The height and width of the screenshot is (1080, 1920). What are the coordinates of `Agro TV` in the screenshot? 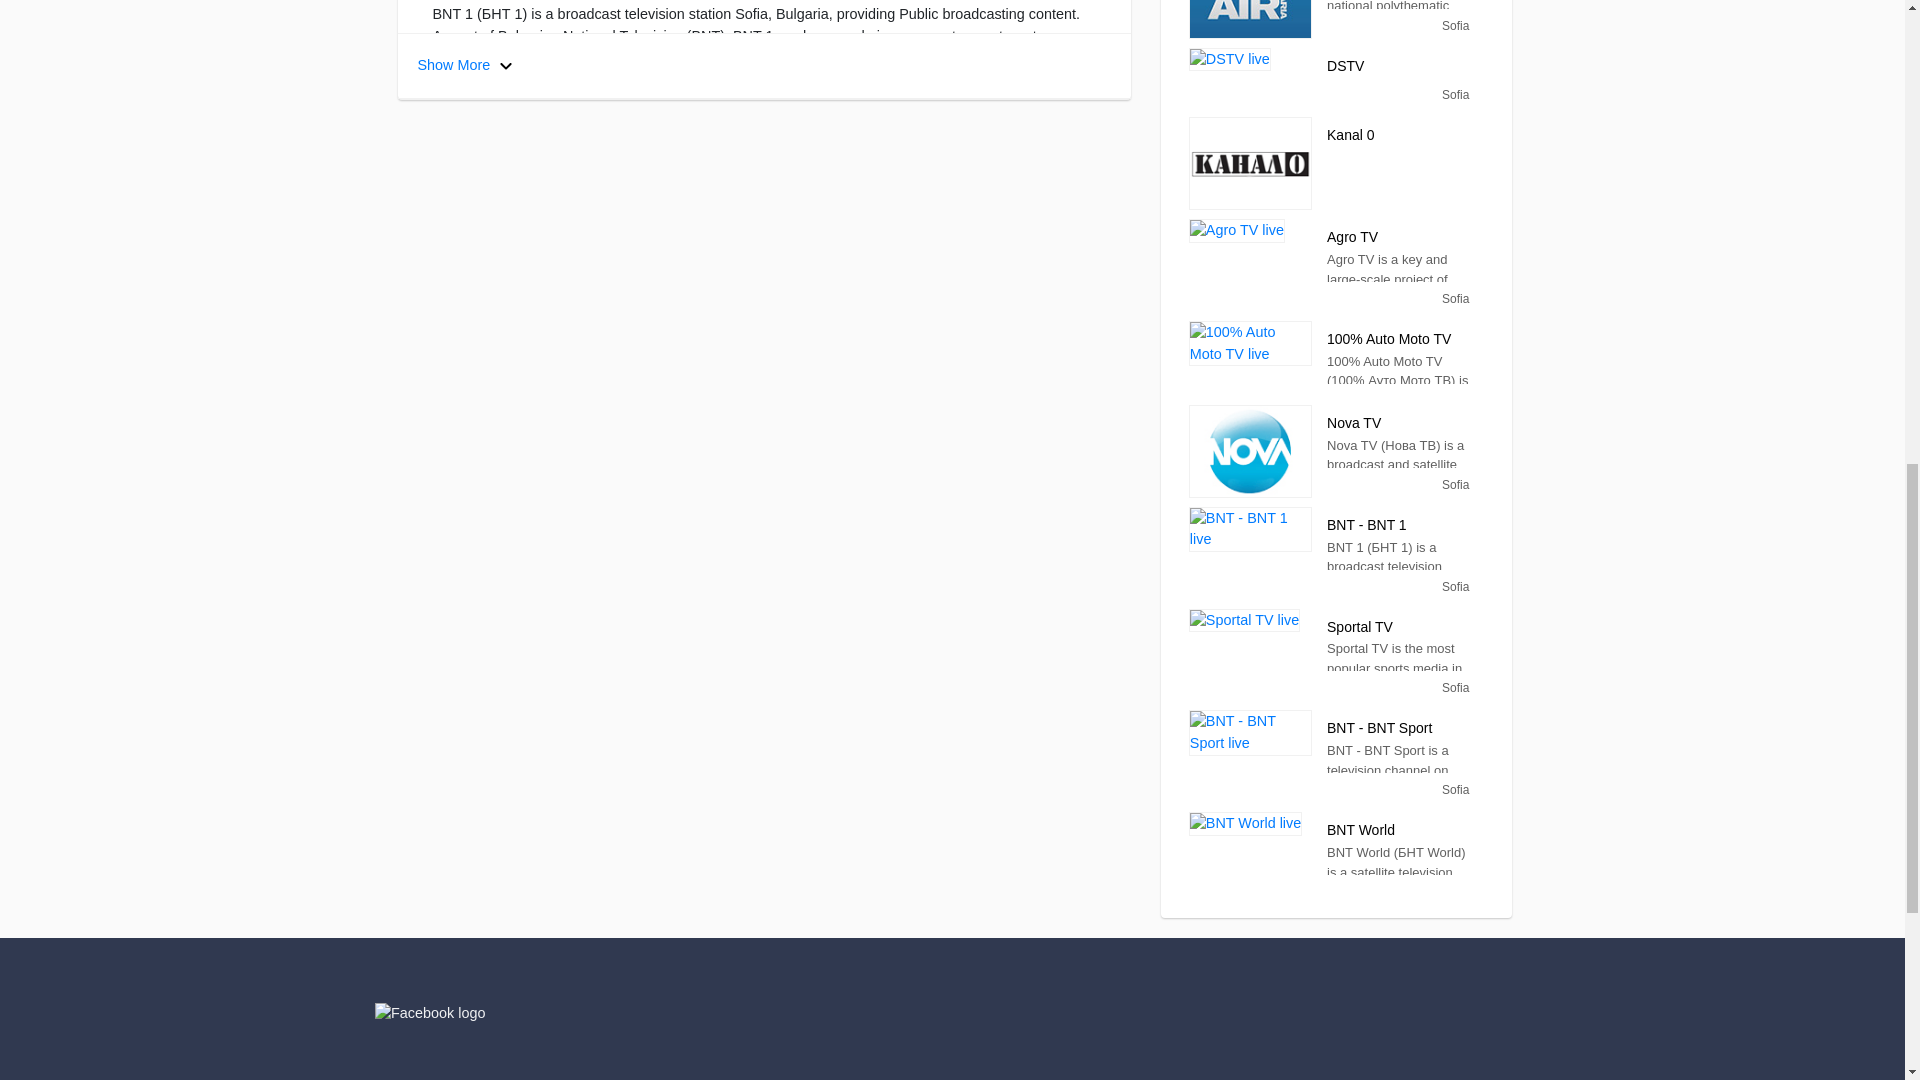 It's located at (1236, 231).